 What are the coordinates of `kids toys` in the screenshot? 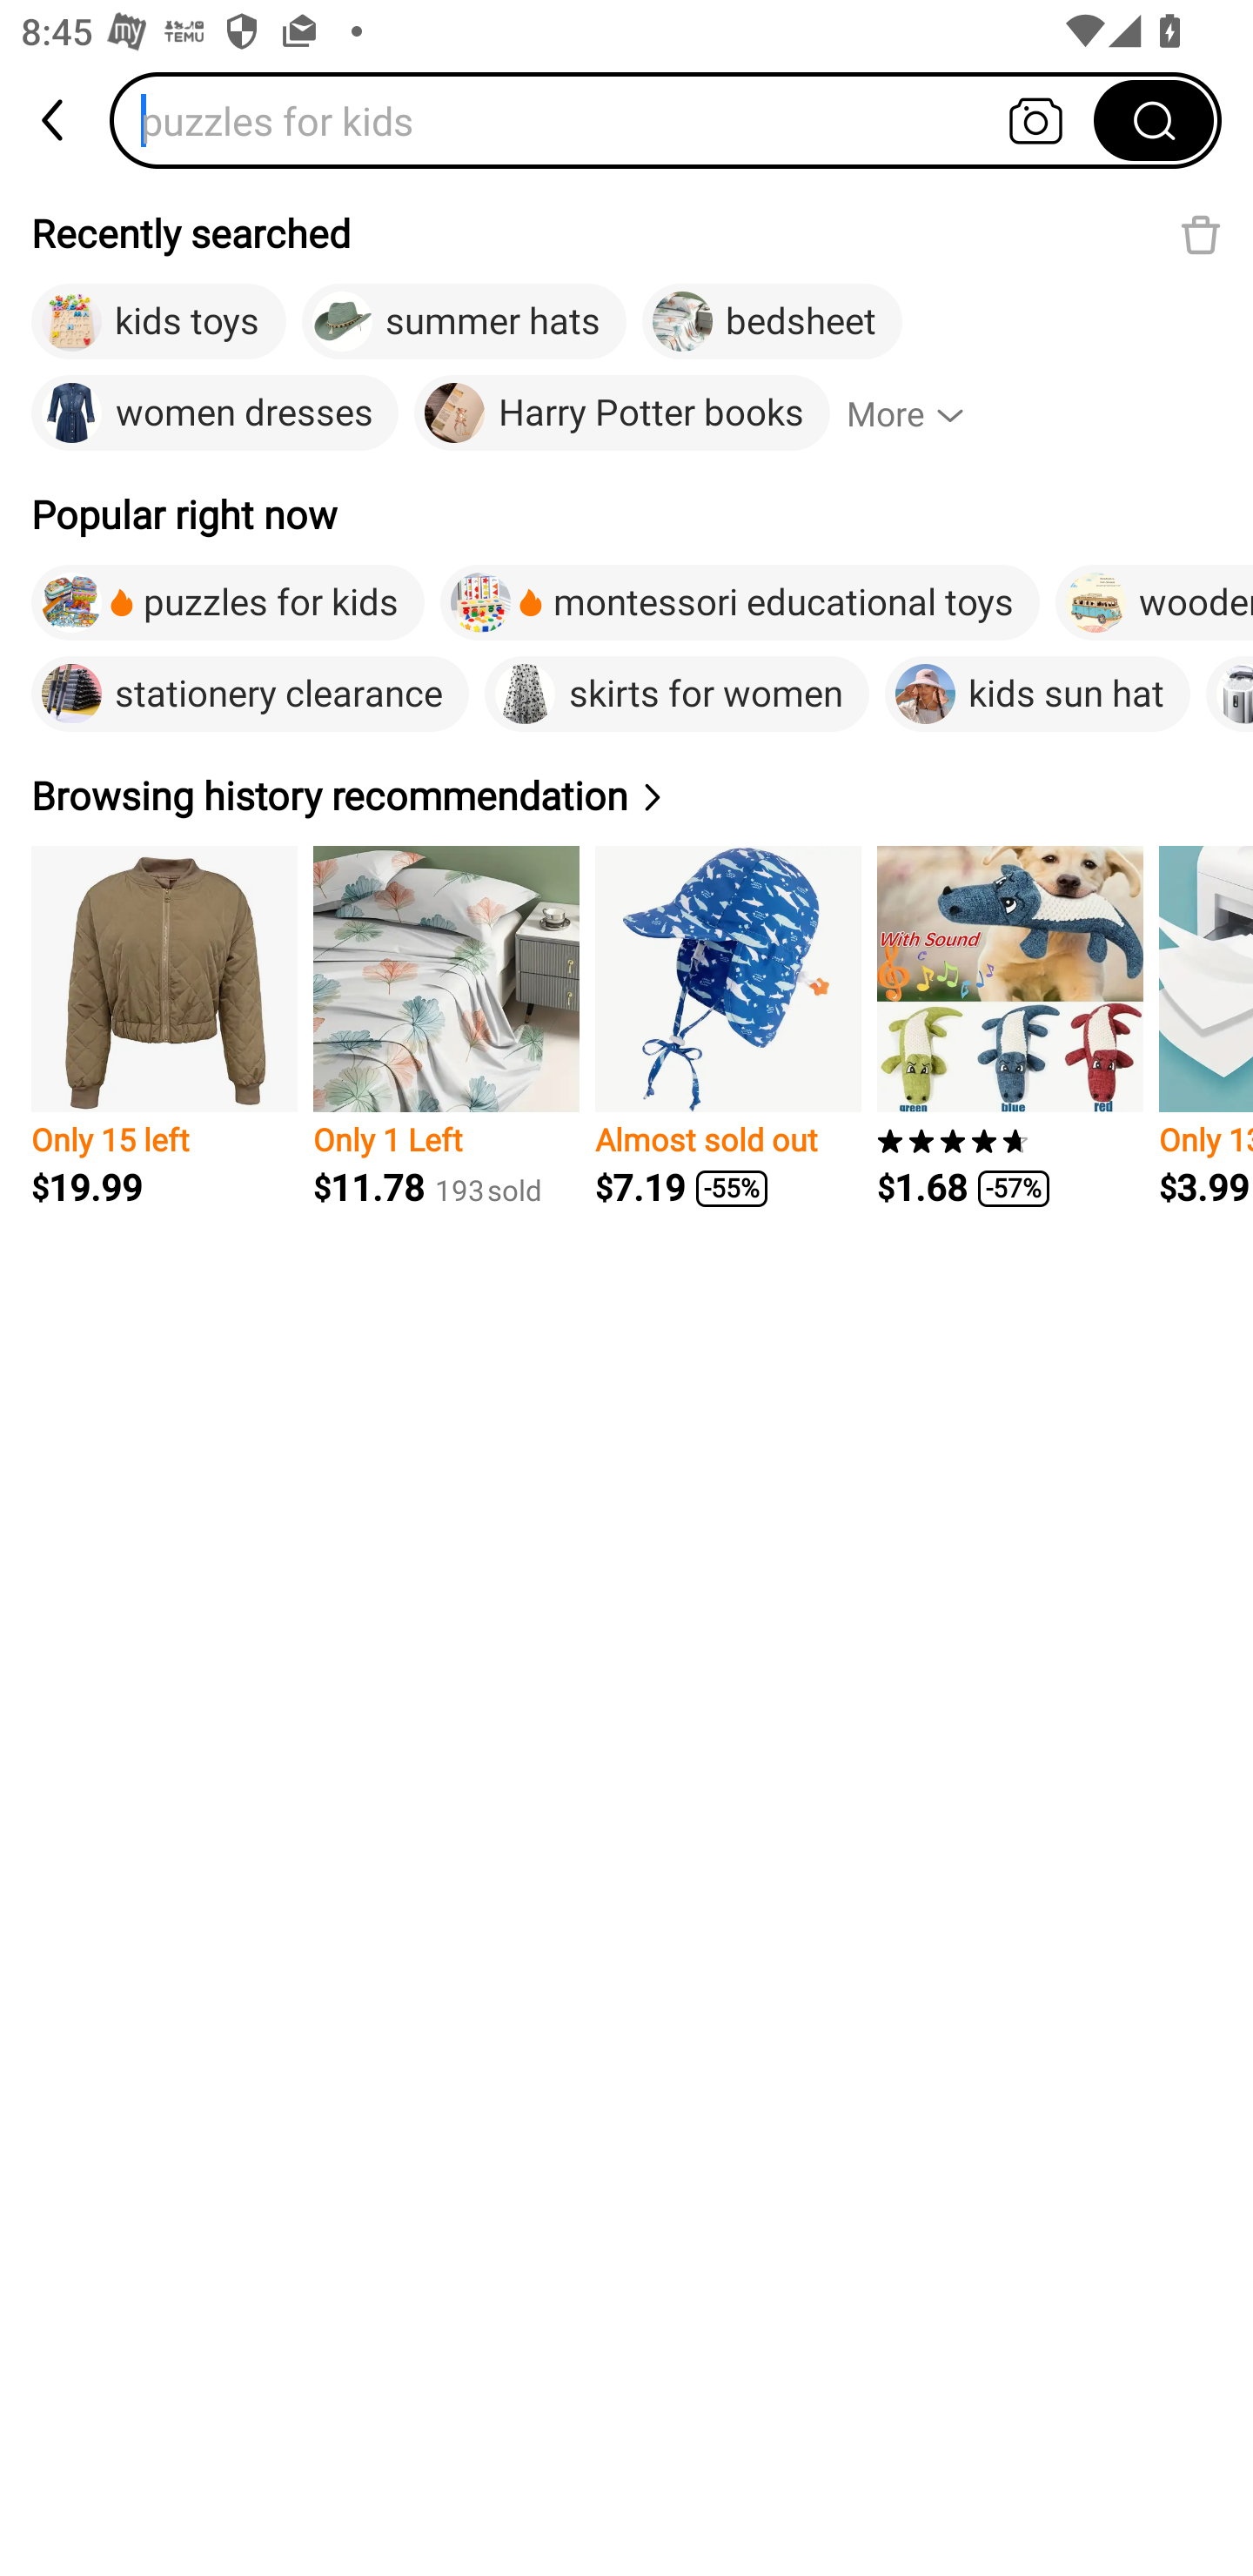 It's located at (158, 322).